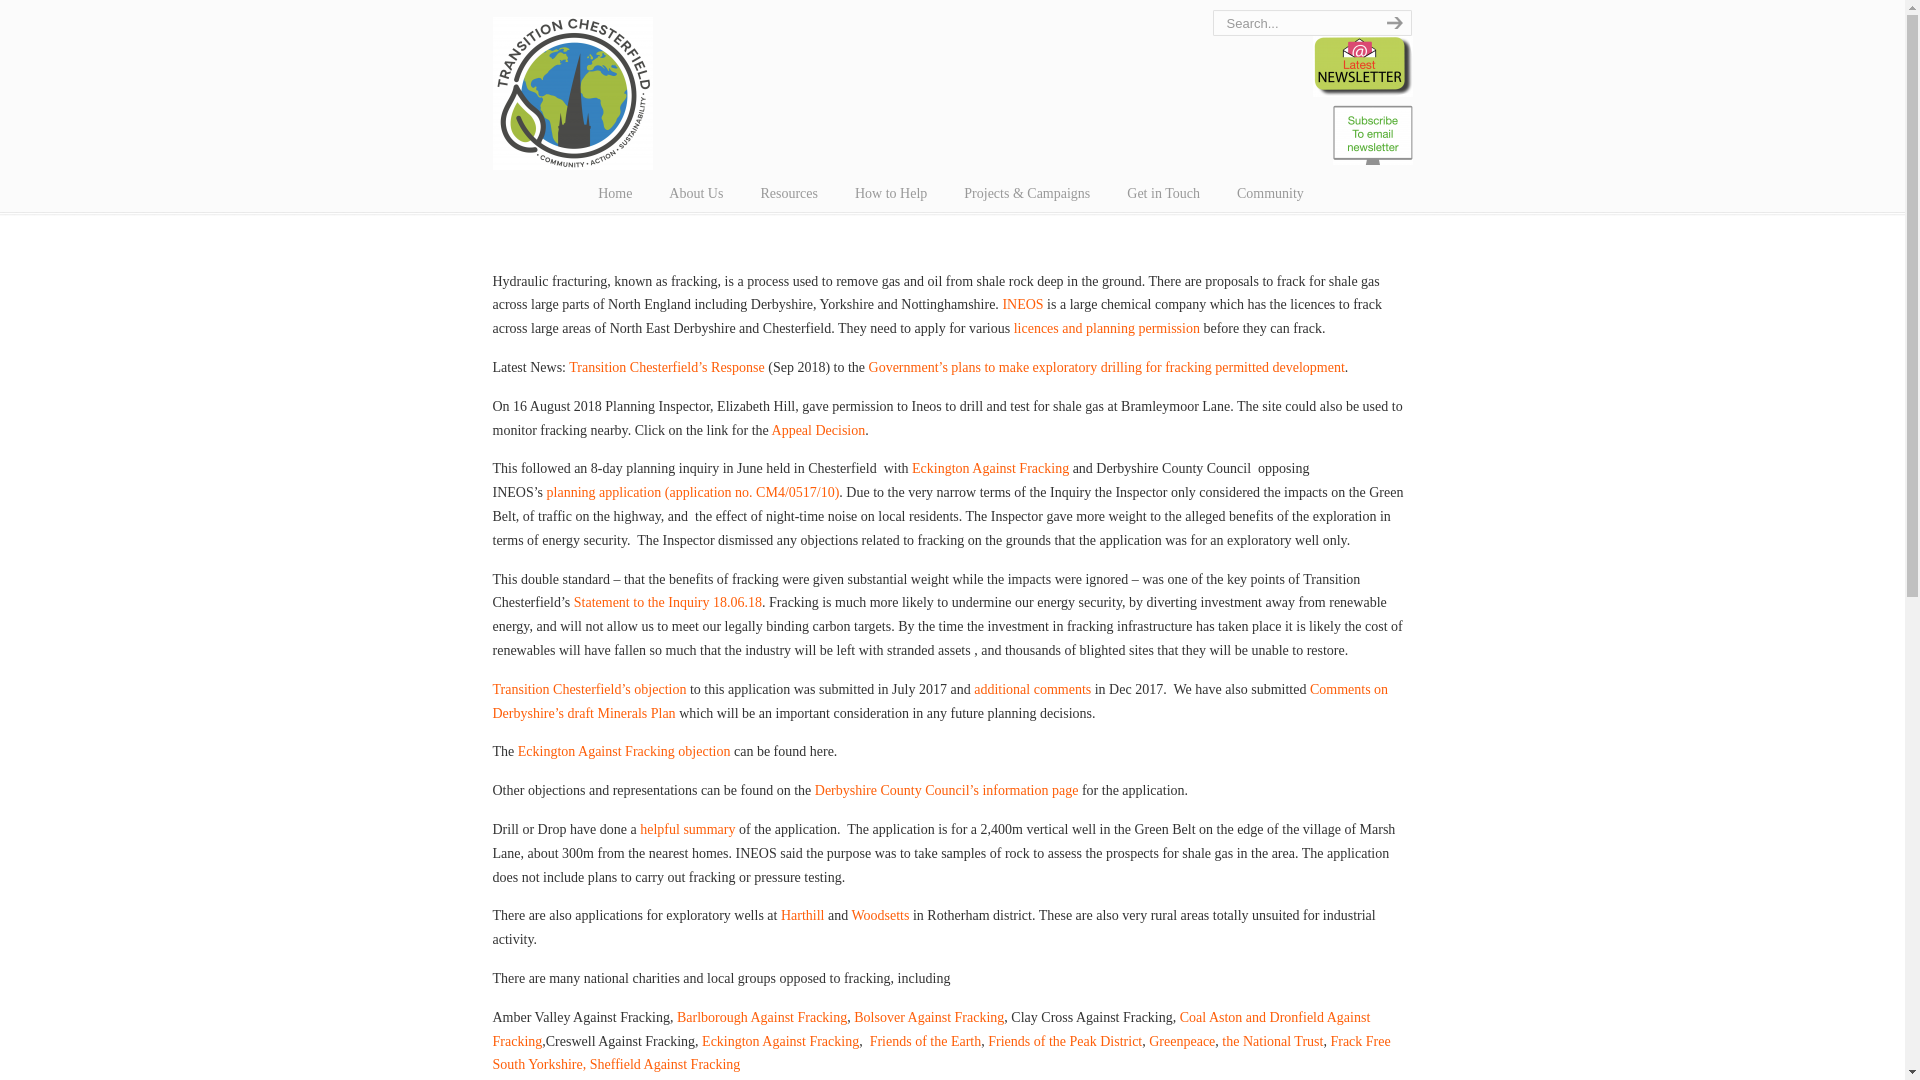 Image resolution: width=1920 pixels, height=1080 pixels. I want to click on Home, so click(614, 193).